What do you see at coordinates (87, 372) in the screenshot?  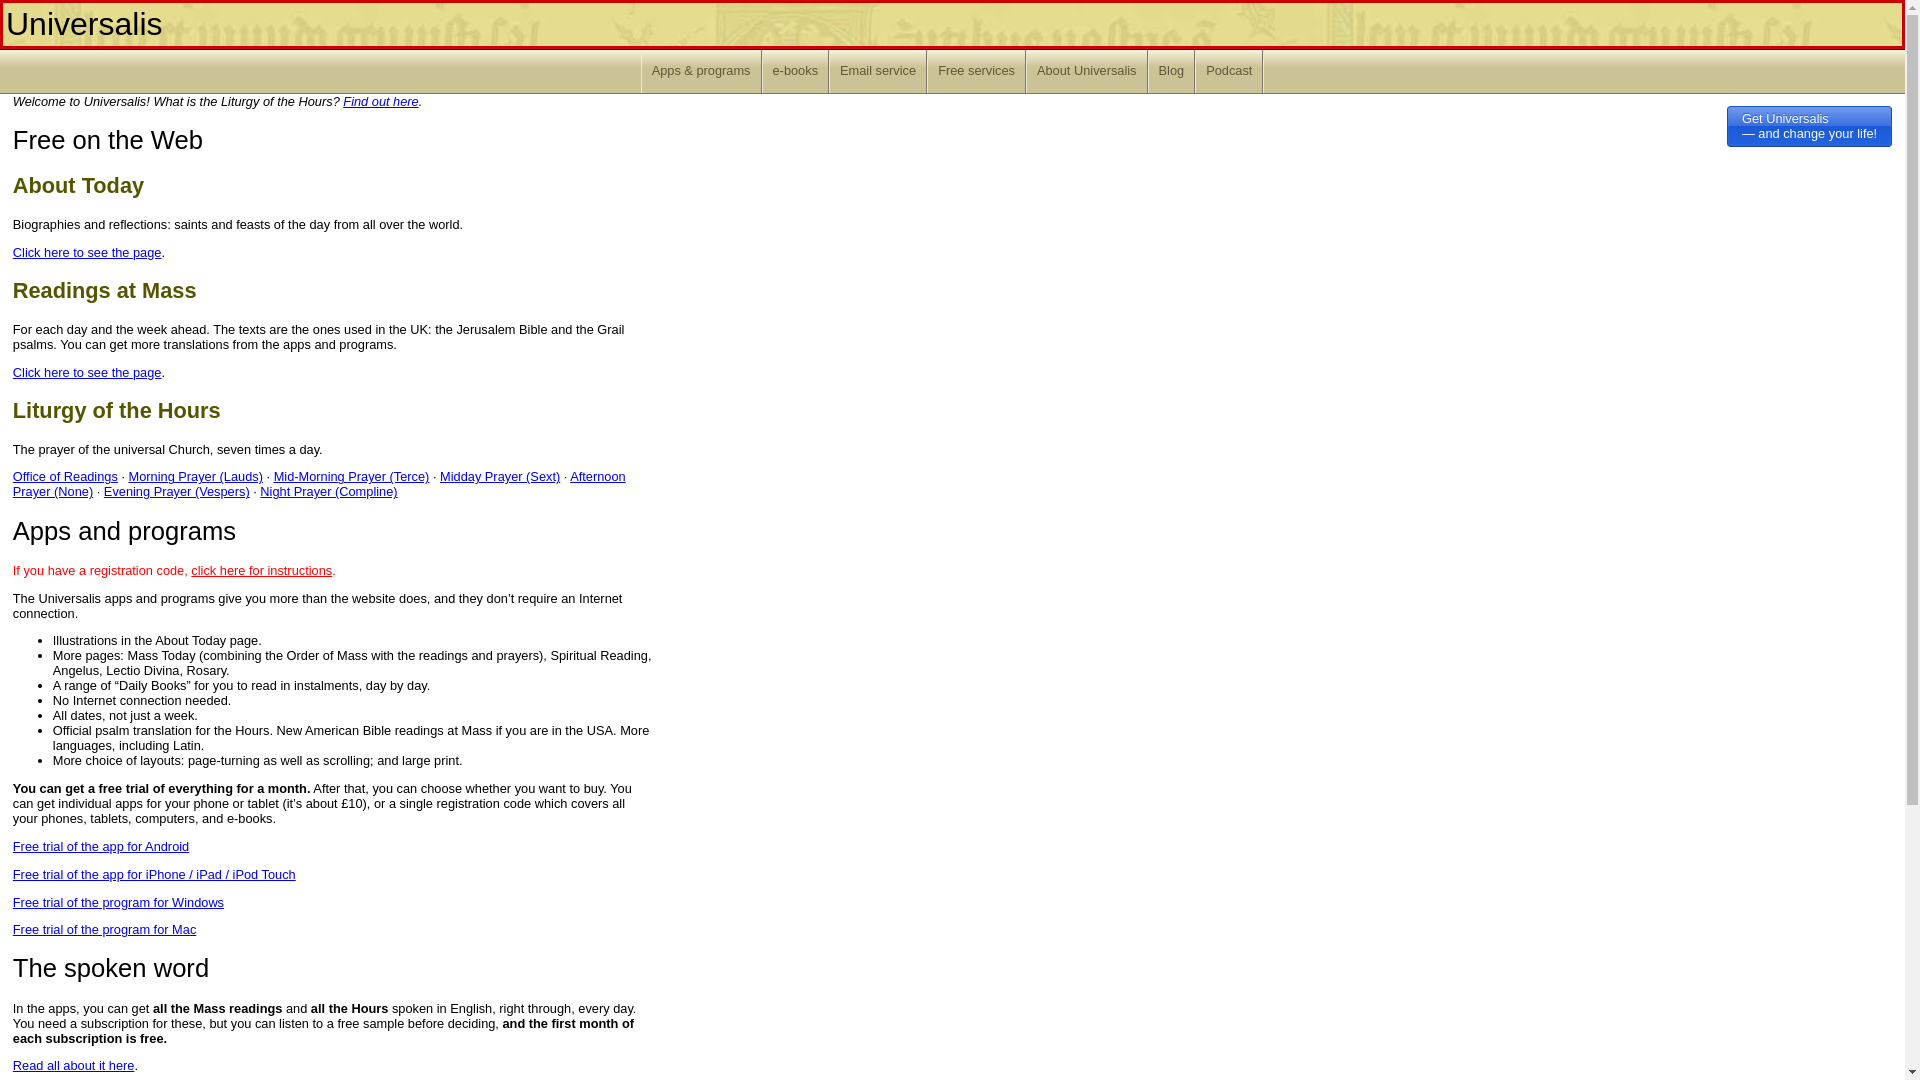 I see `Click here to see the page` at bounding box center [87, 372].